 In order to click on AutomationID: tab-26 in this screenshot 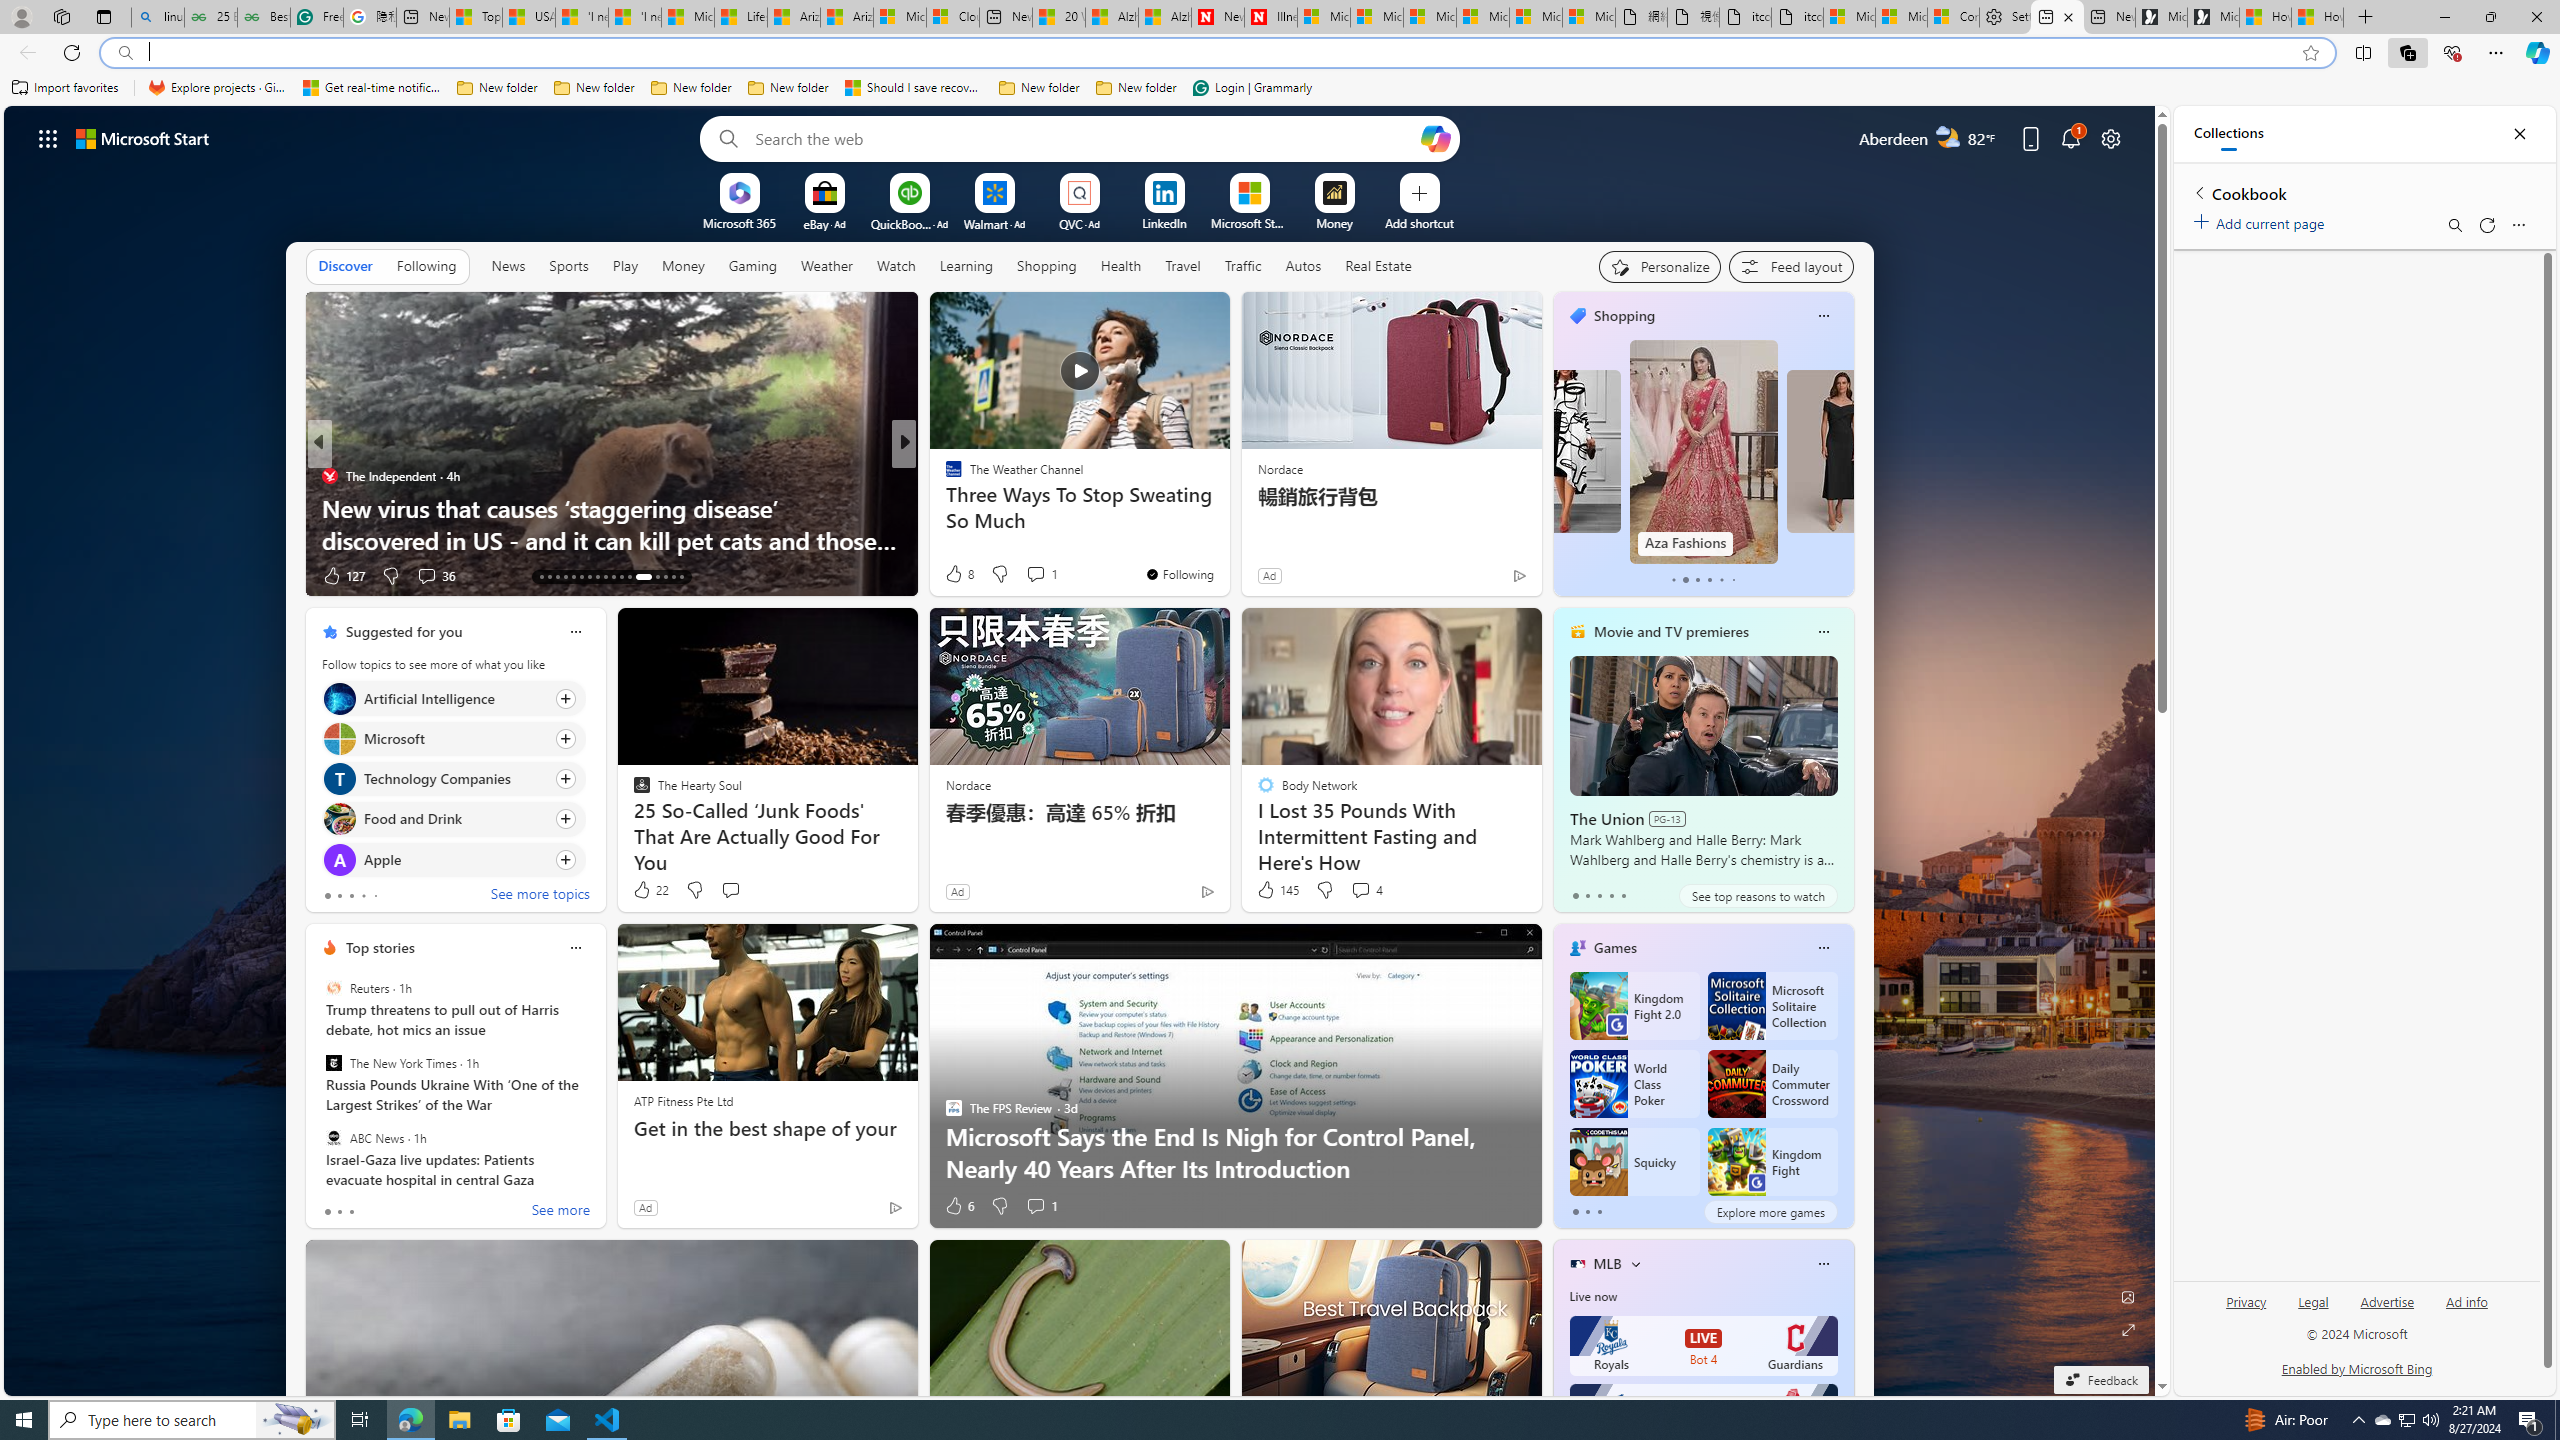, I will do `click(658, 577)`.